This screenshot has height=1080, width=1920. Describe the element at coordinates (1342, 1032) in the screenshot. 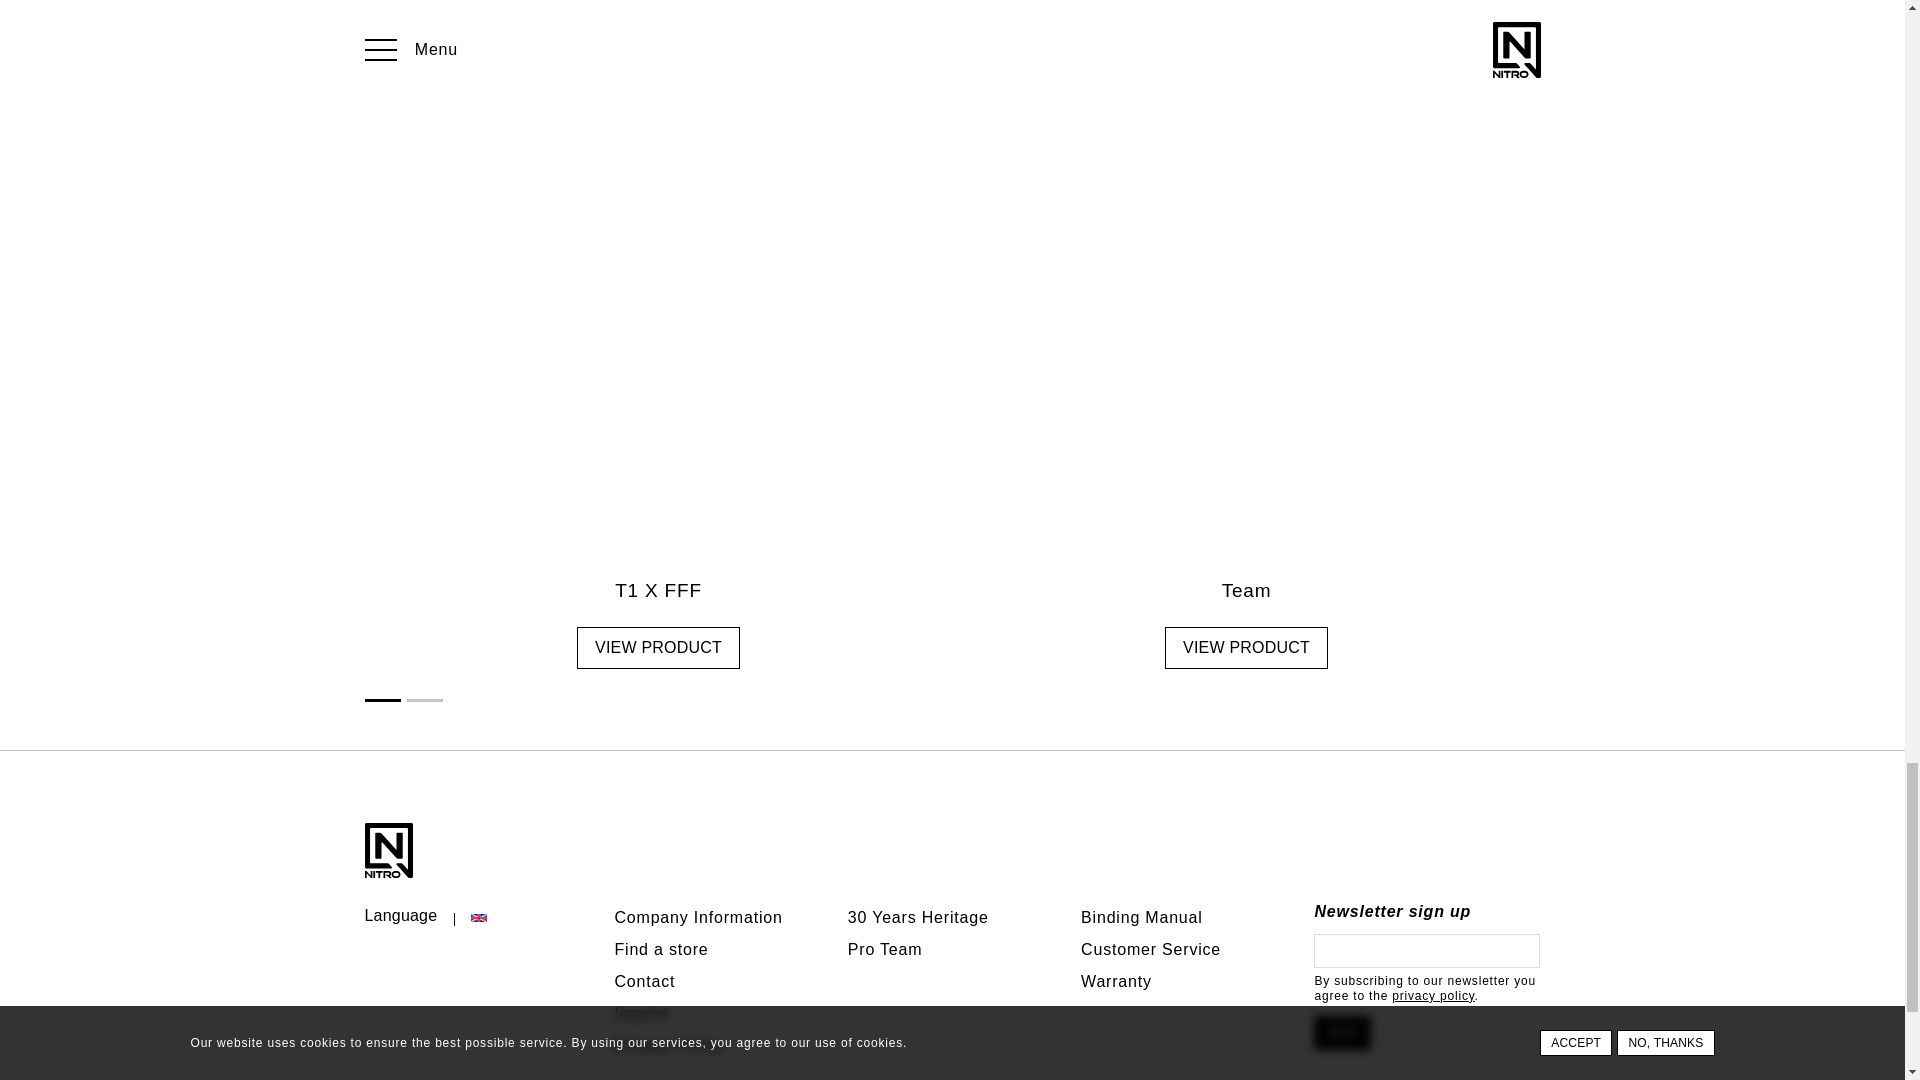

I see `Go!` at that location.